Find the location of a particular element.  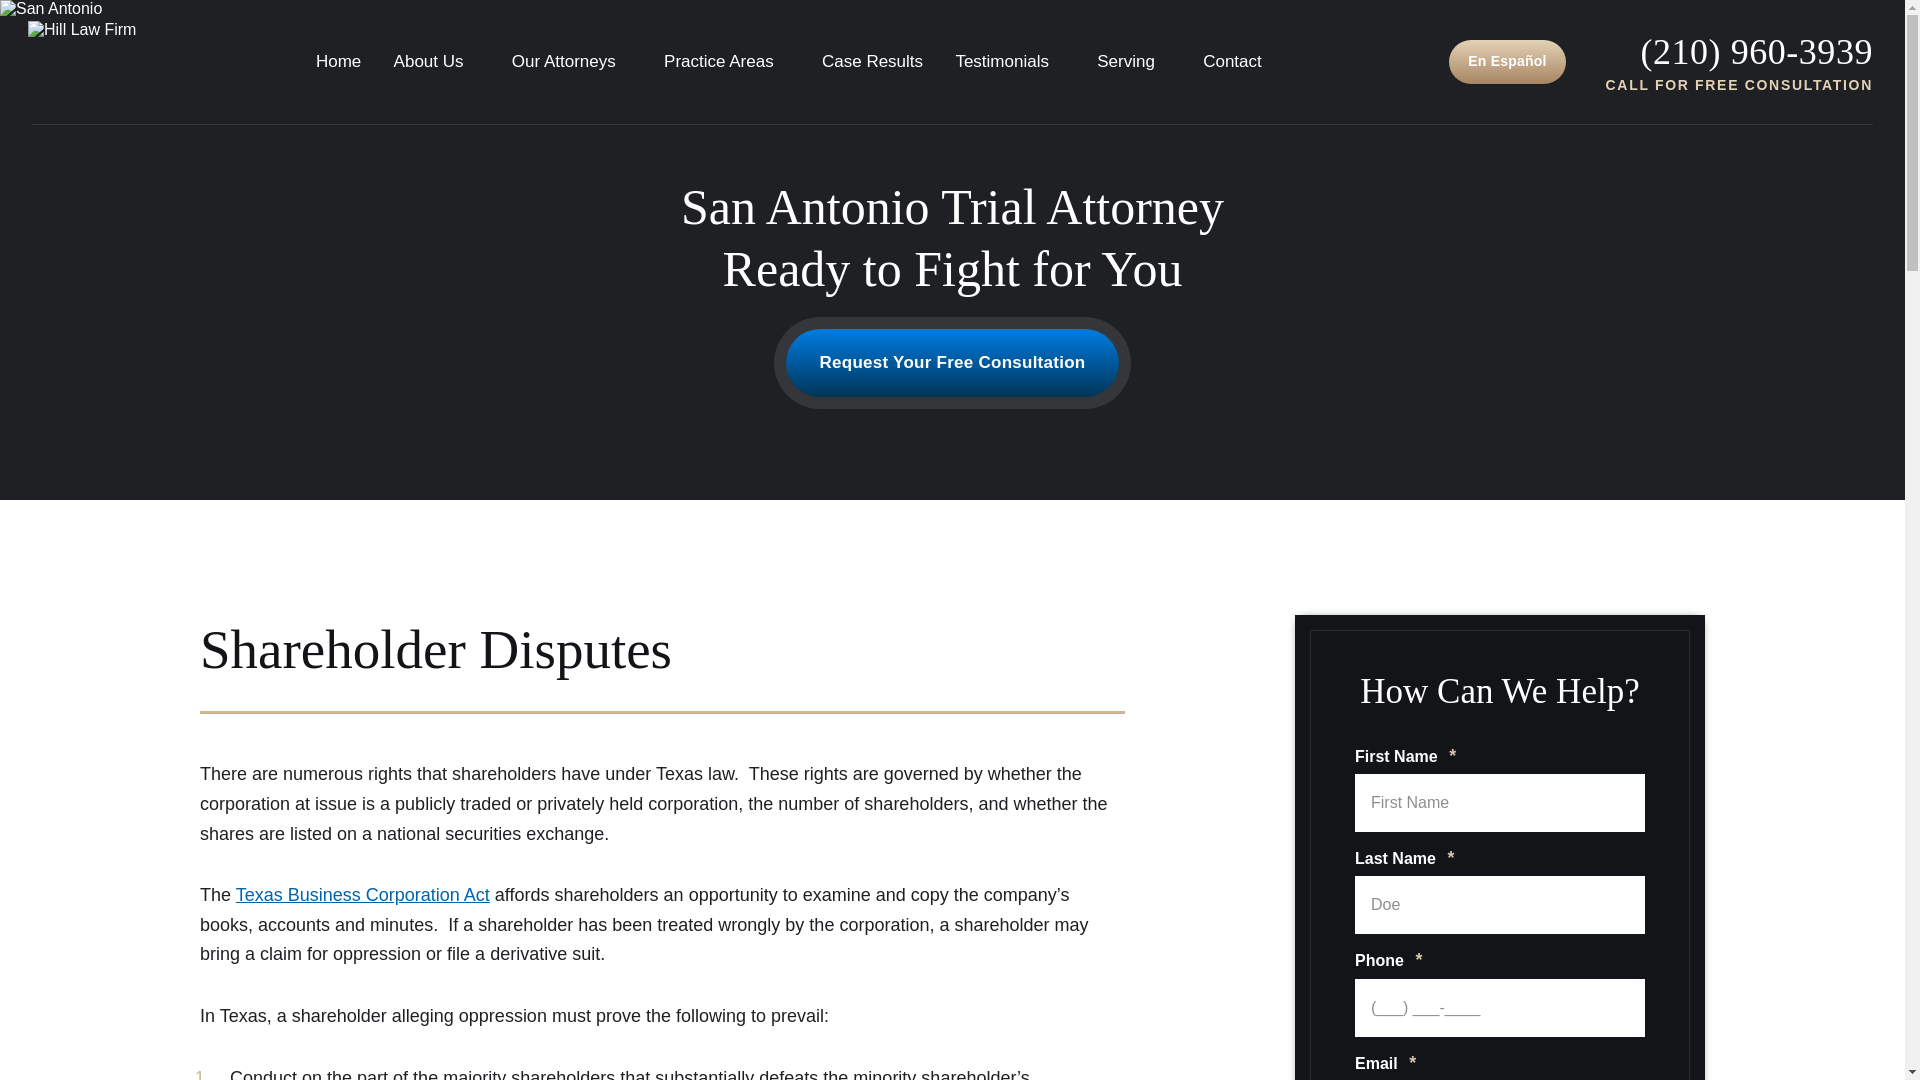

Our Attorneys is located at coordinates (572, 61).